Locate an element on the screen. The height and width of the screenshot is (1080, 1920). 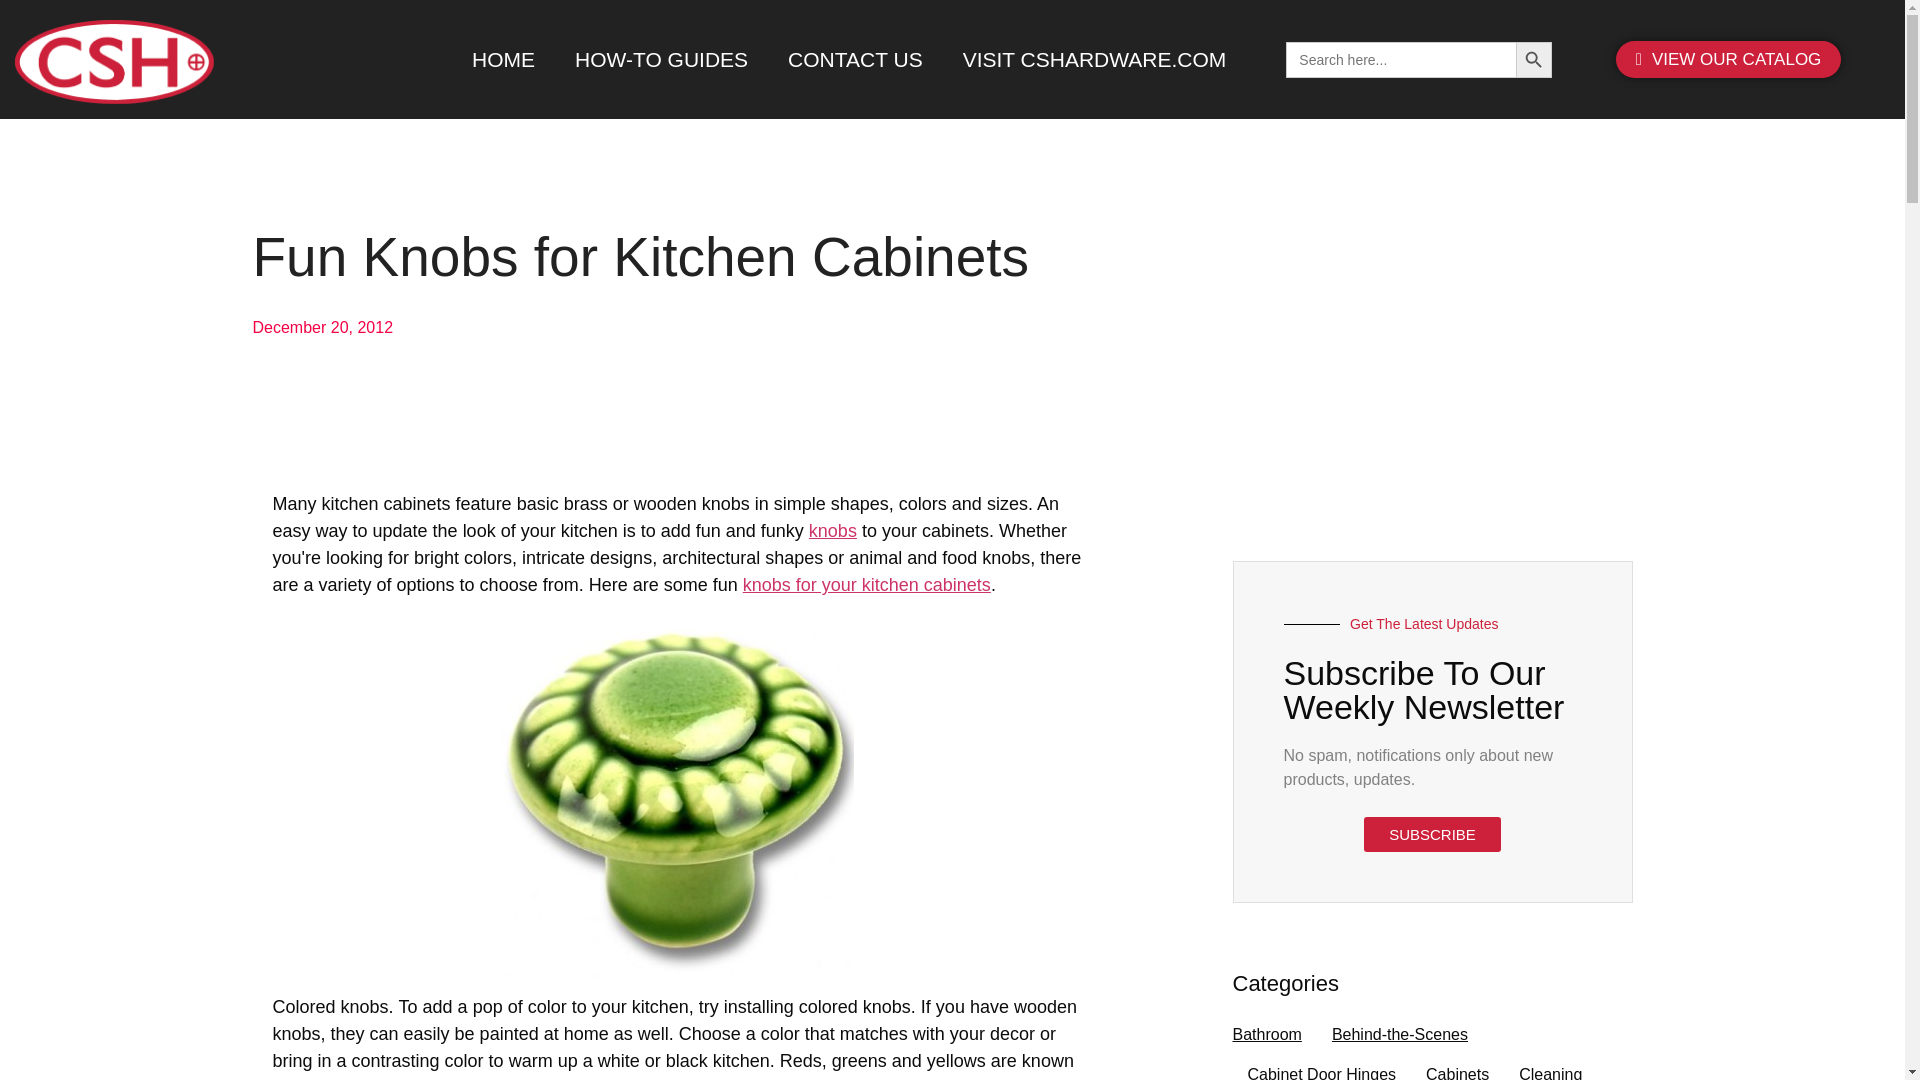
CONTACT US is located at coordinates (855, 60).